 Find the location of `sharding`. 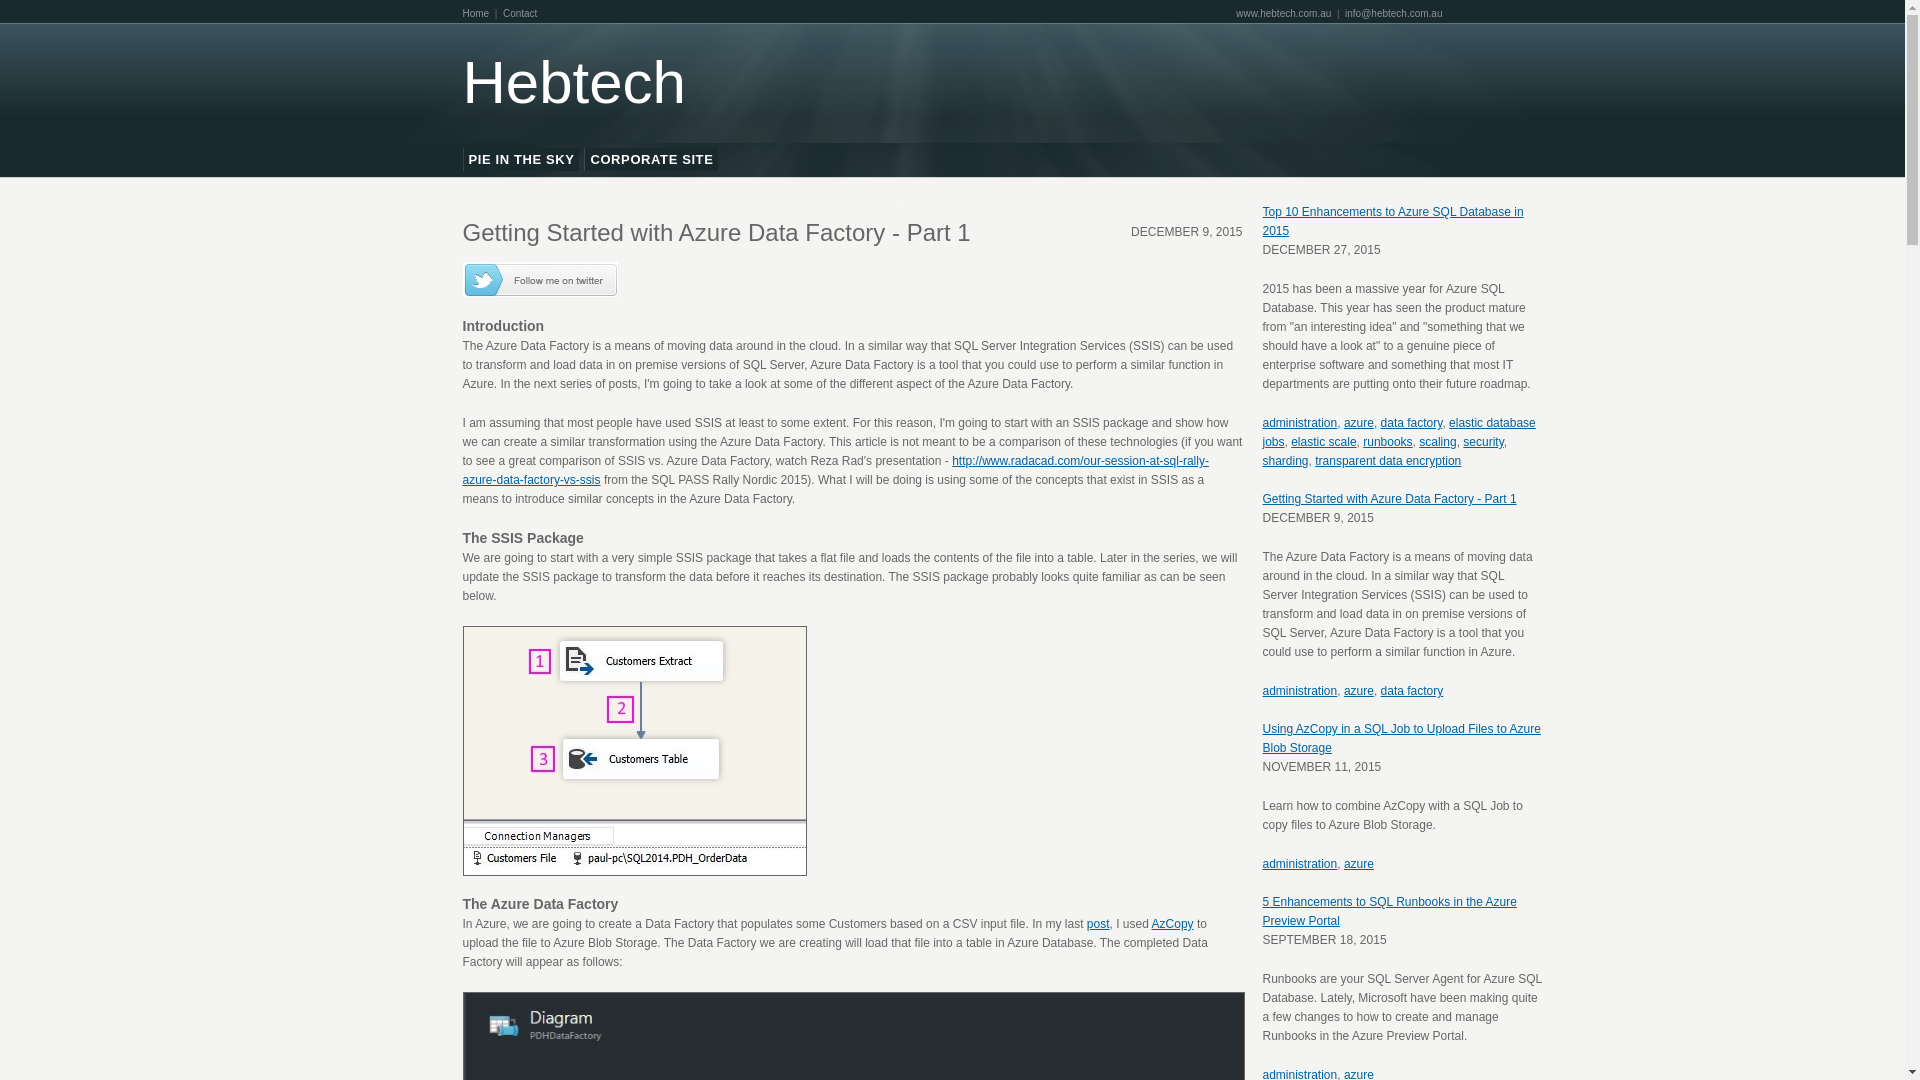

sharding is located at coordinates (1285, 461).